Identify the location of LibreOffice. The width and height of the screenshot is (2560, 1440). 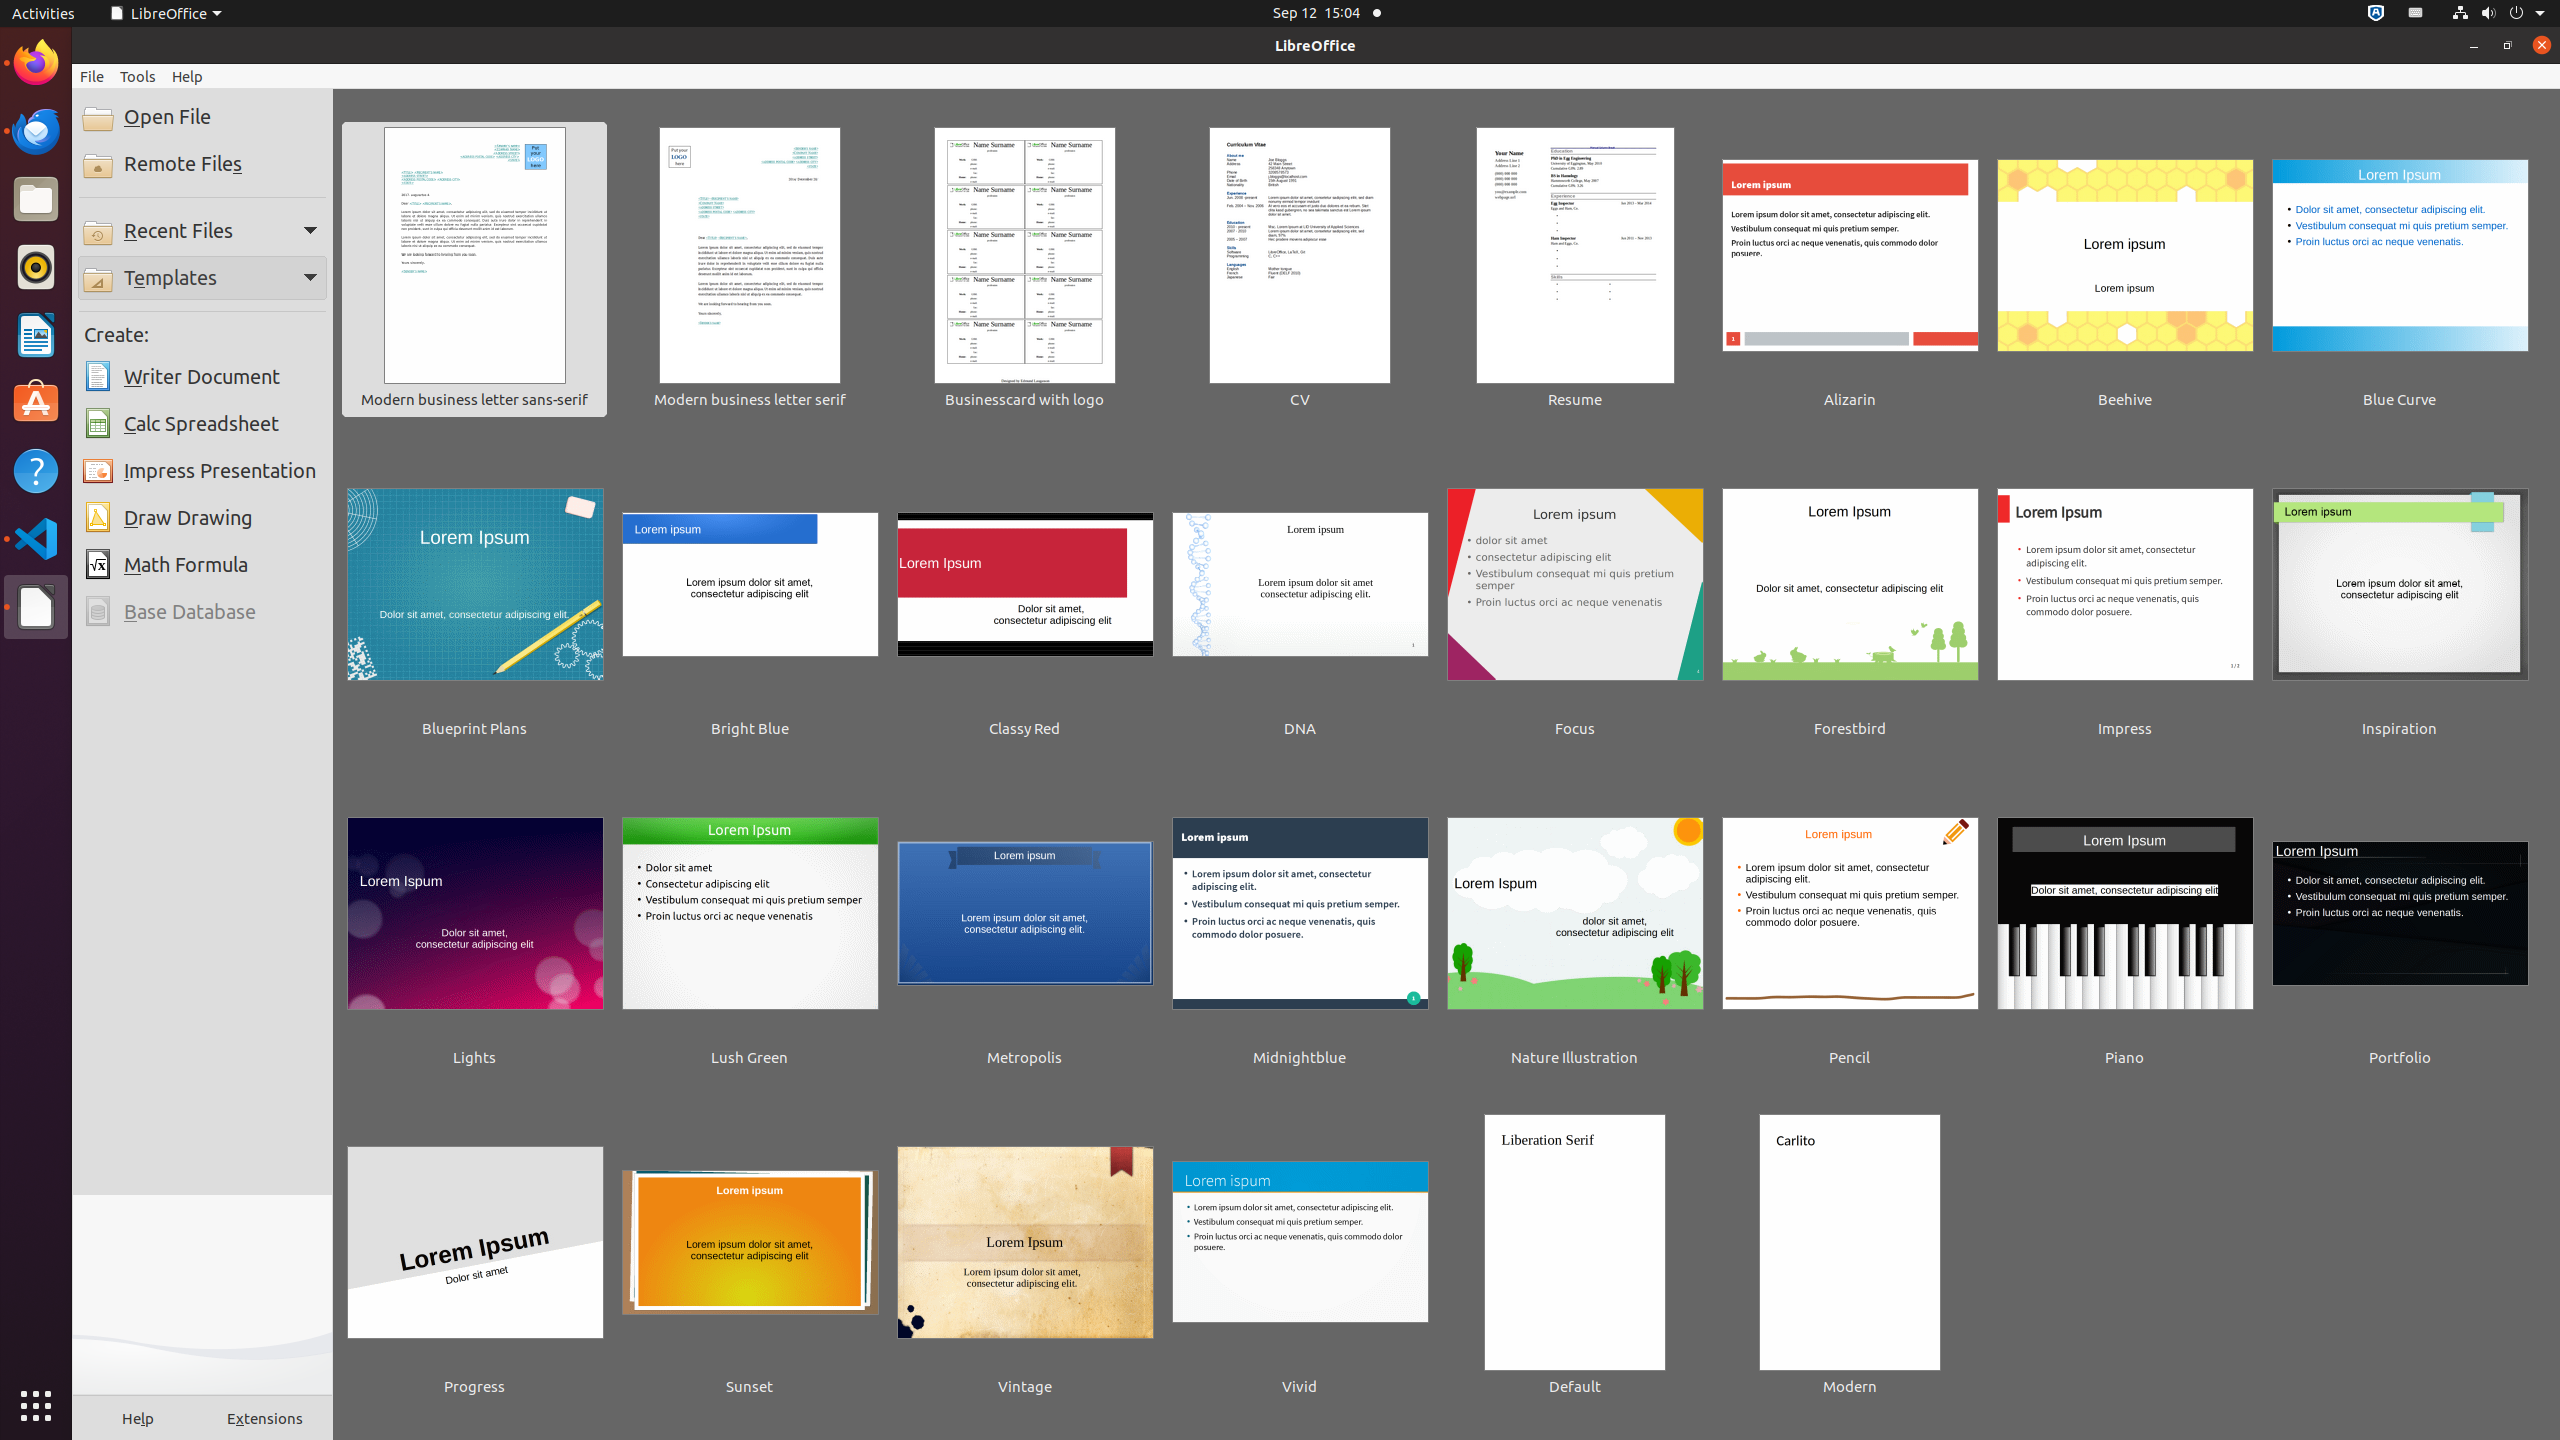
(36, 607).